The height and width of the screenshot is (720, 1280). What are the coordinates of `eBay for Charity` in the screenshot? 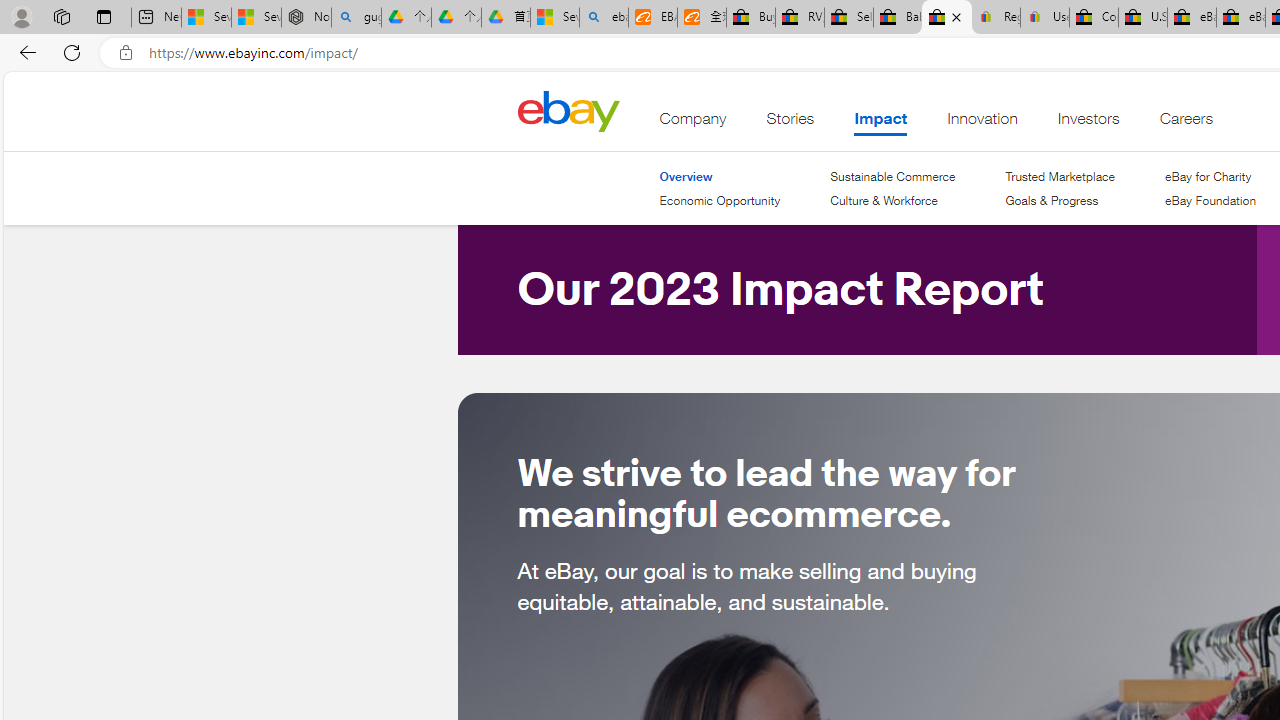 It's located at (1207, 176).